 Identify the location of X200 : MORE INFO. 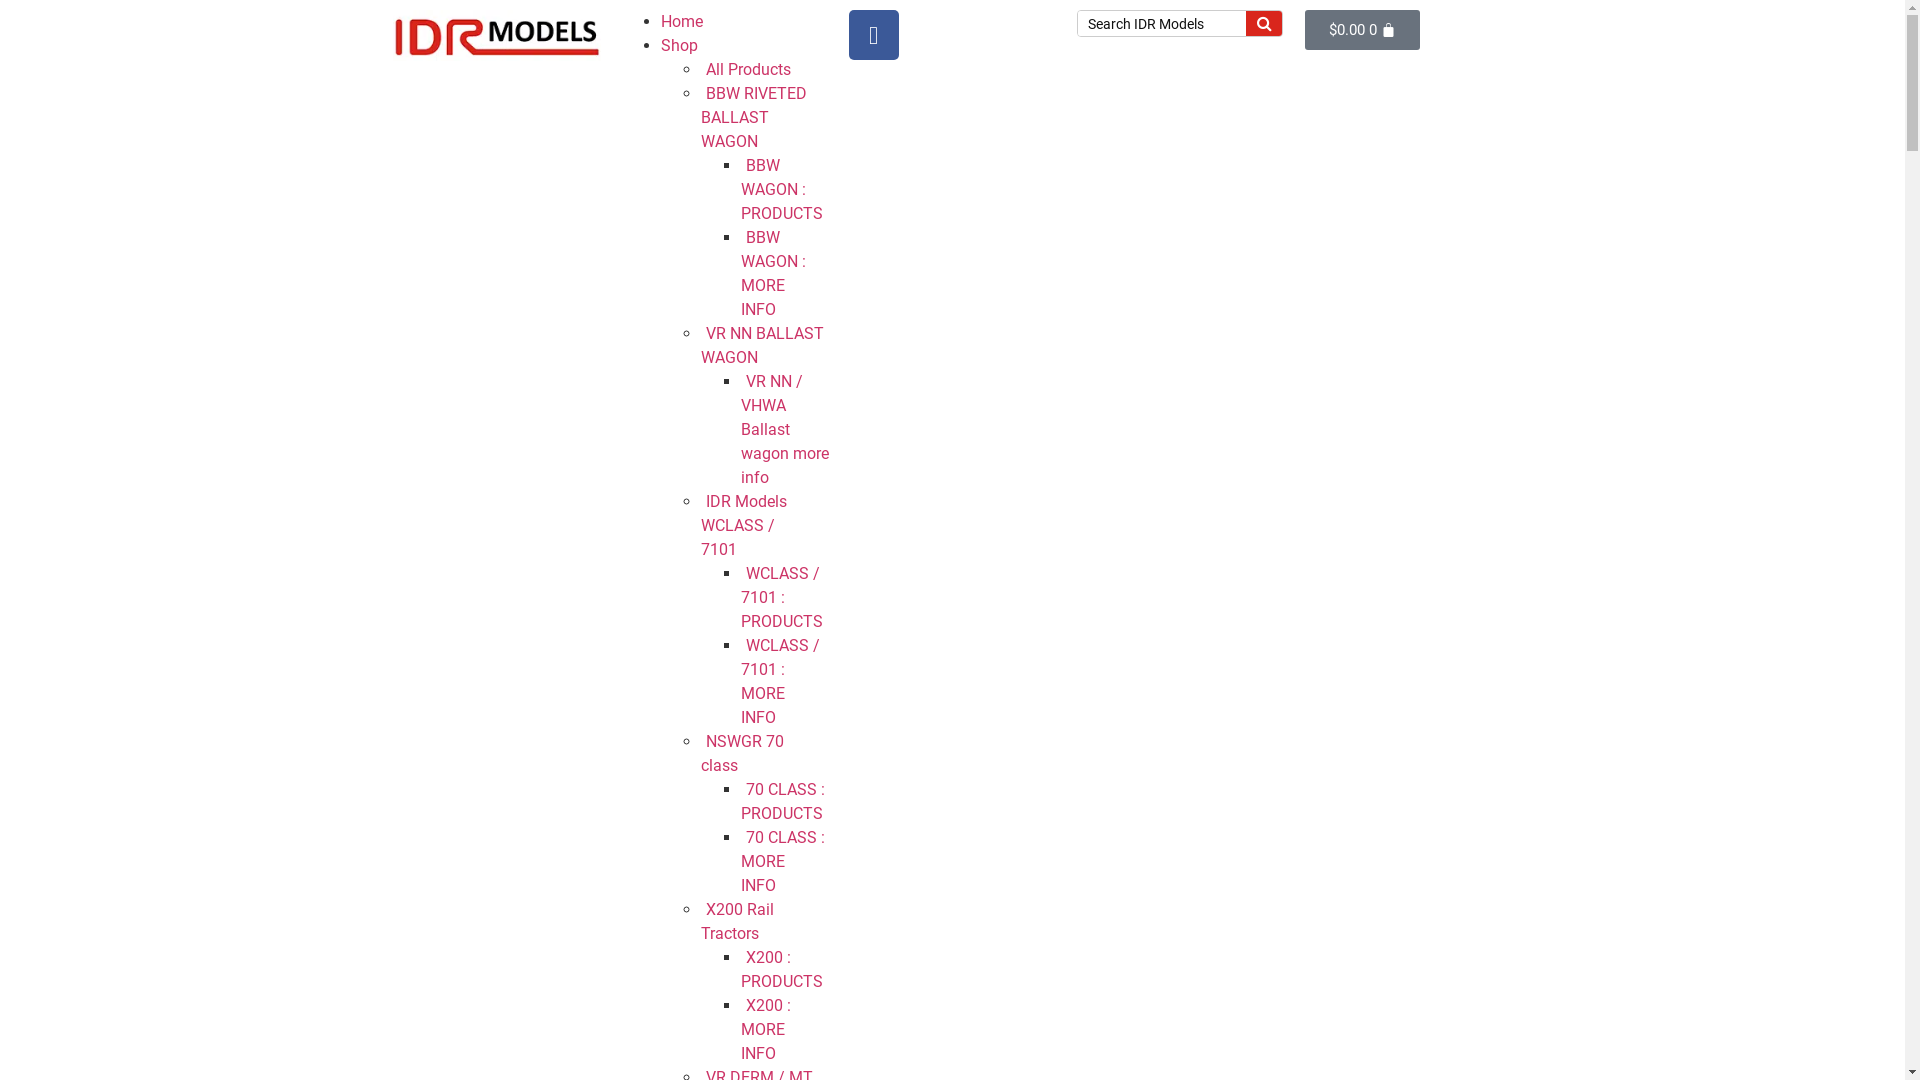
(765, 1030).